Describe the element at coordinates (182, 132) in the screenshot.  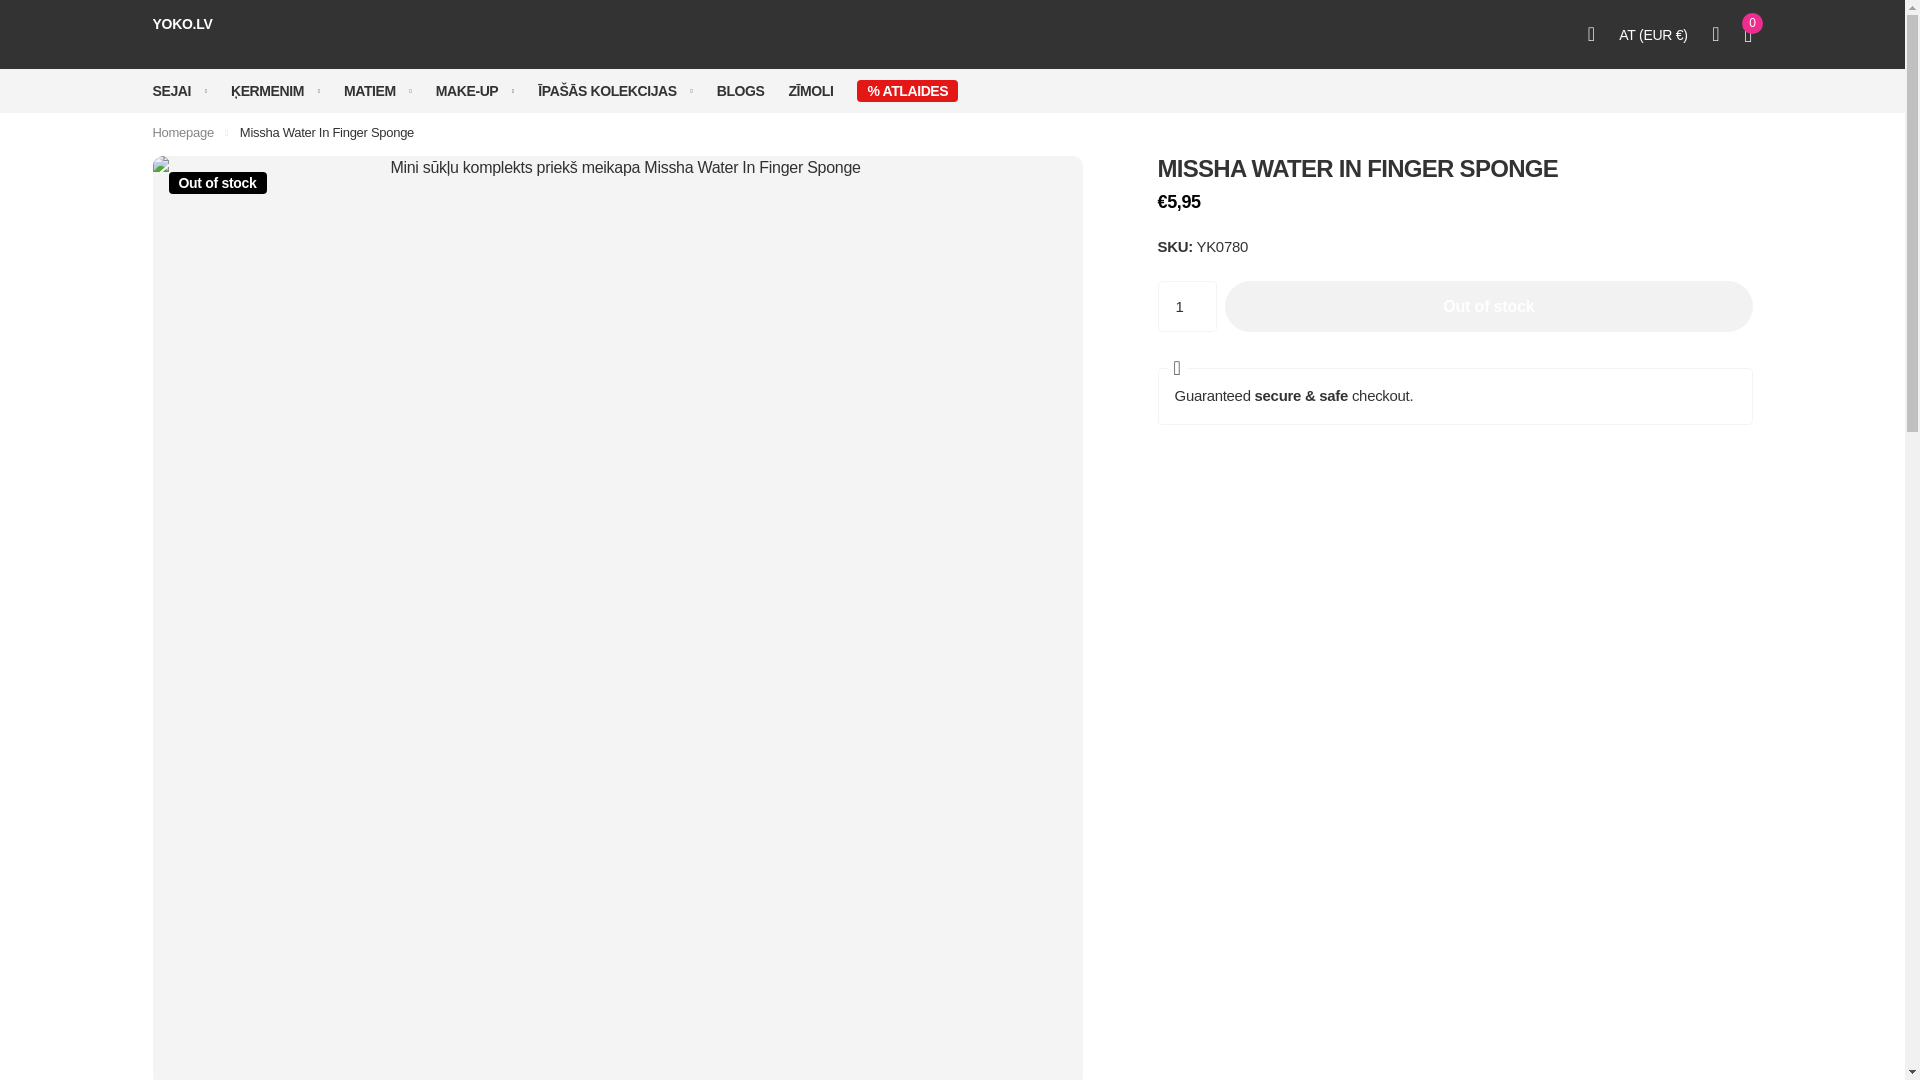
I see `Home` at that location.